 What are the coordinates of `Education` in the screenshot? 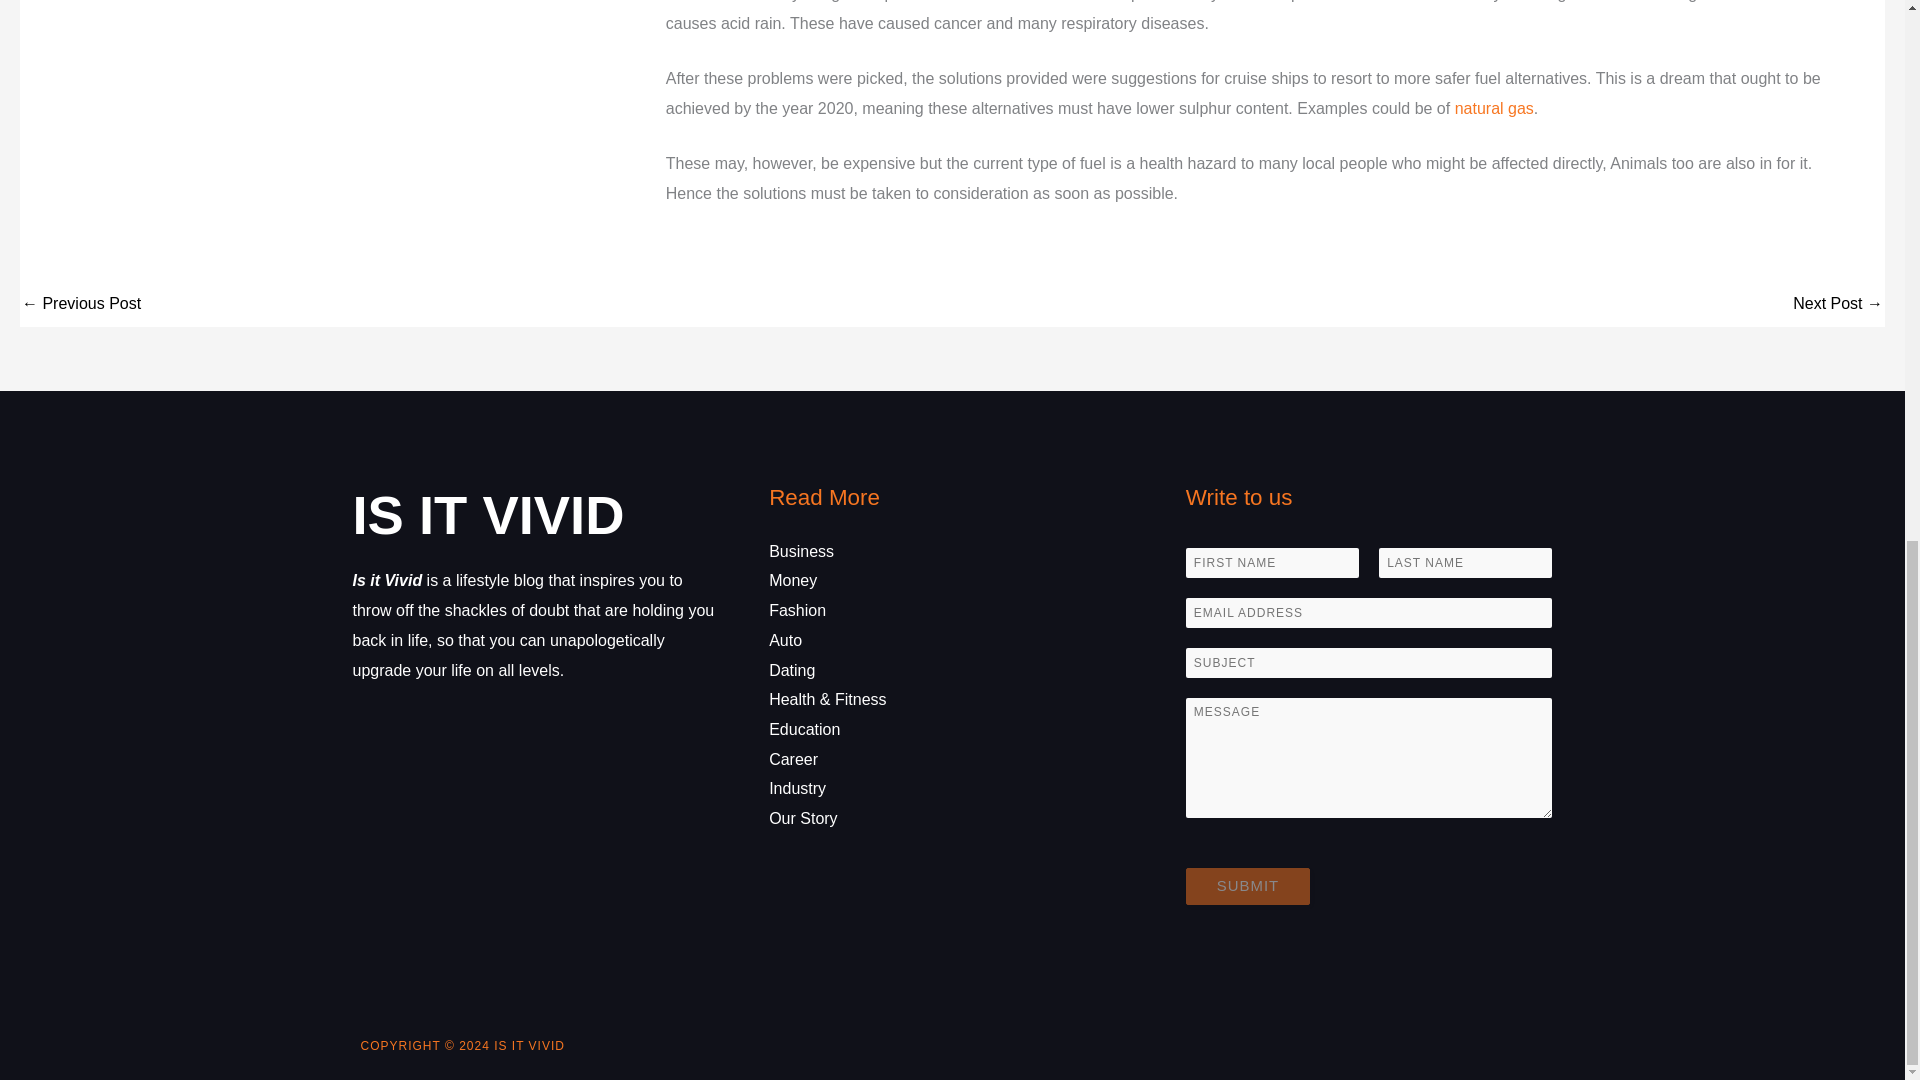 It's located at (804, 729).